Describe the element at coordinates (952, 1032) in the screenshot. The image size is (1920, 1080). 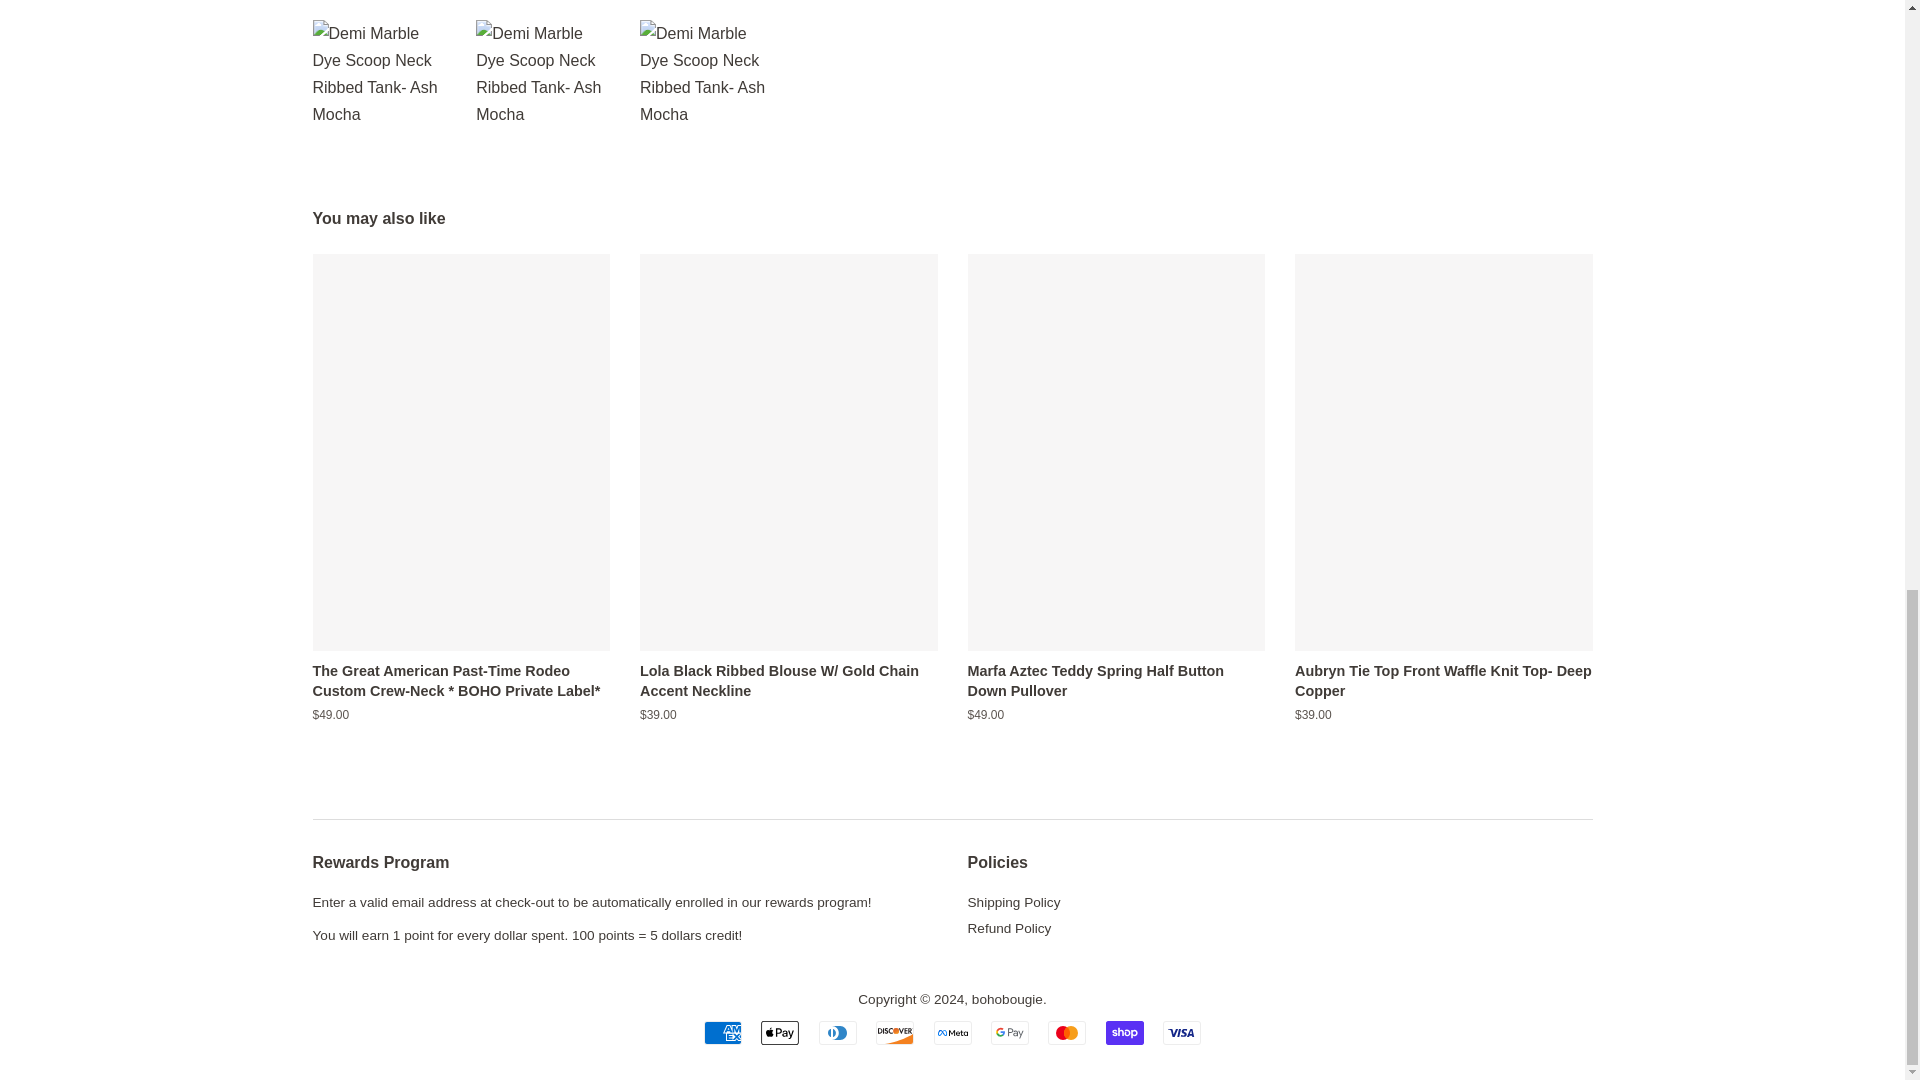
I see `Meta Pay` at that location.